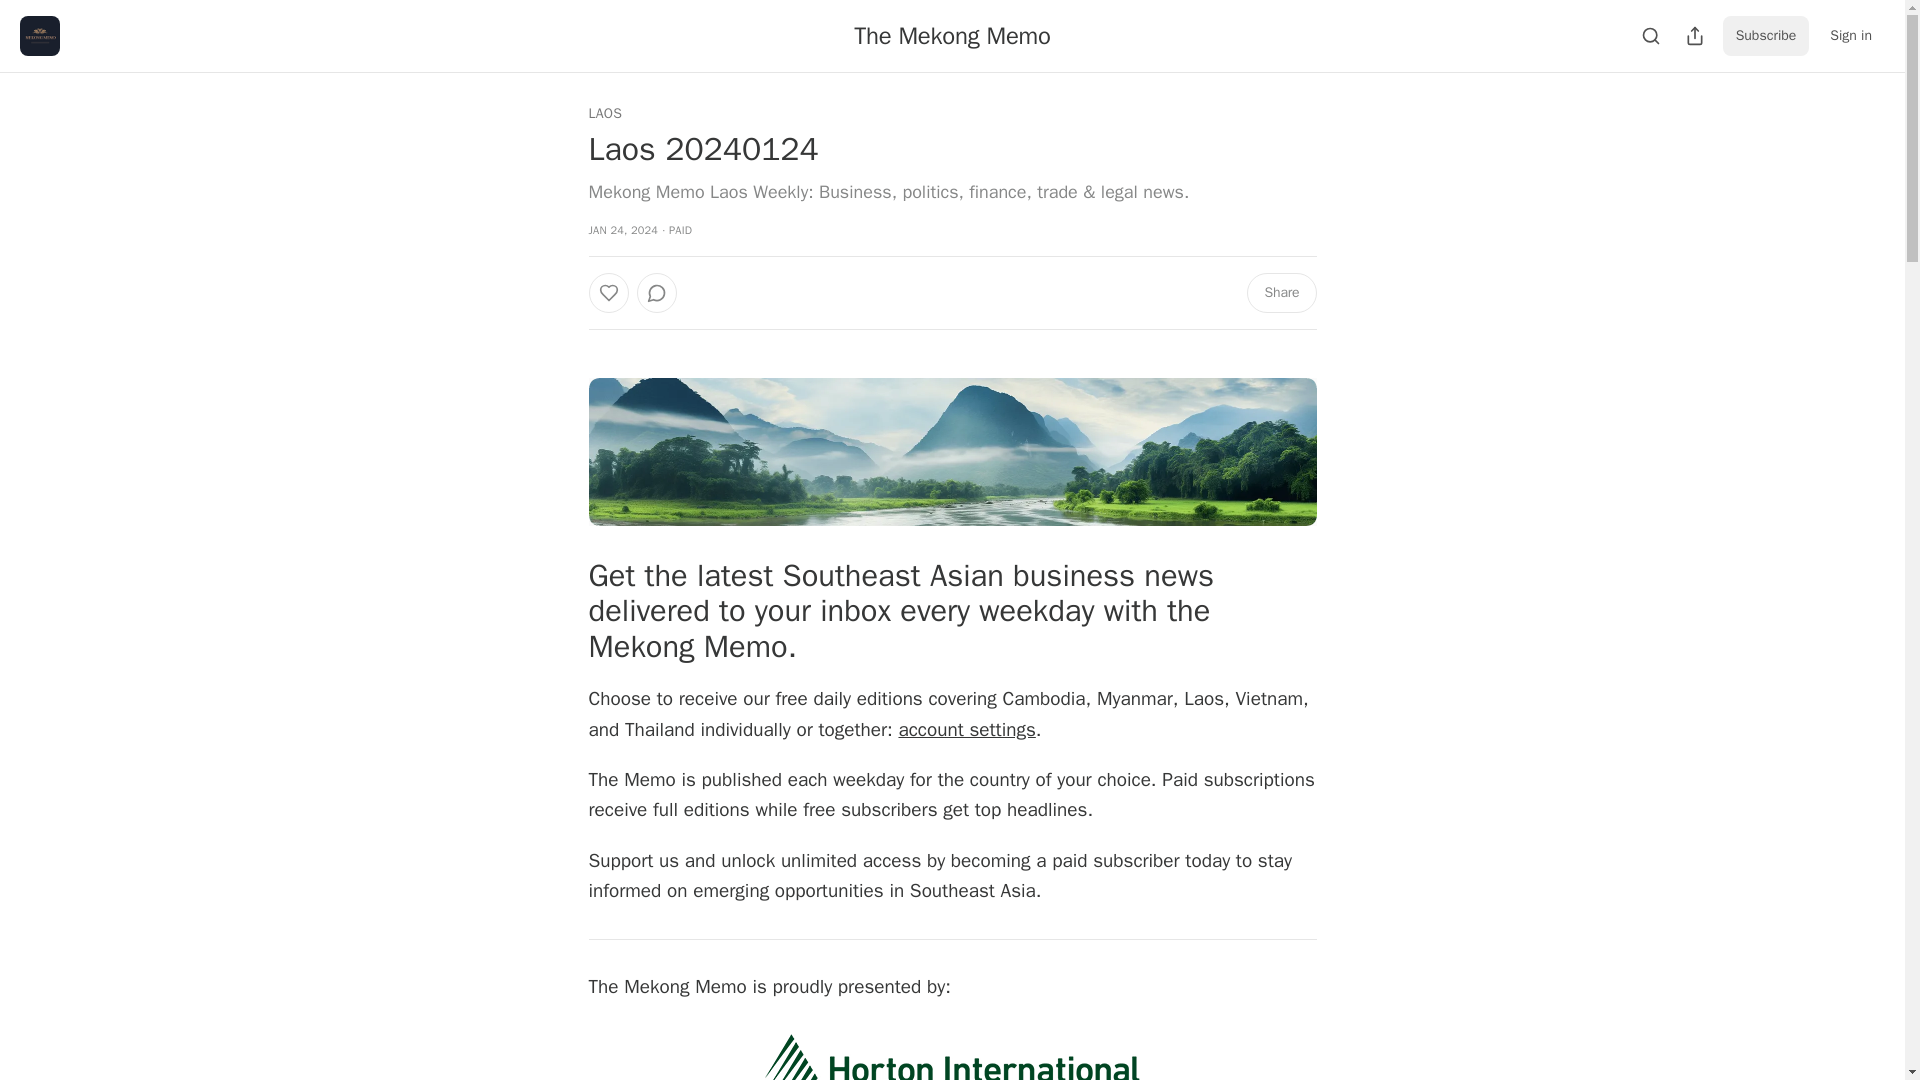  I want to click on account settings, so click(966, 730).